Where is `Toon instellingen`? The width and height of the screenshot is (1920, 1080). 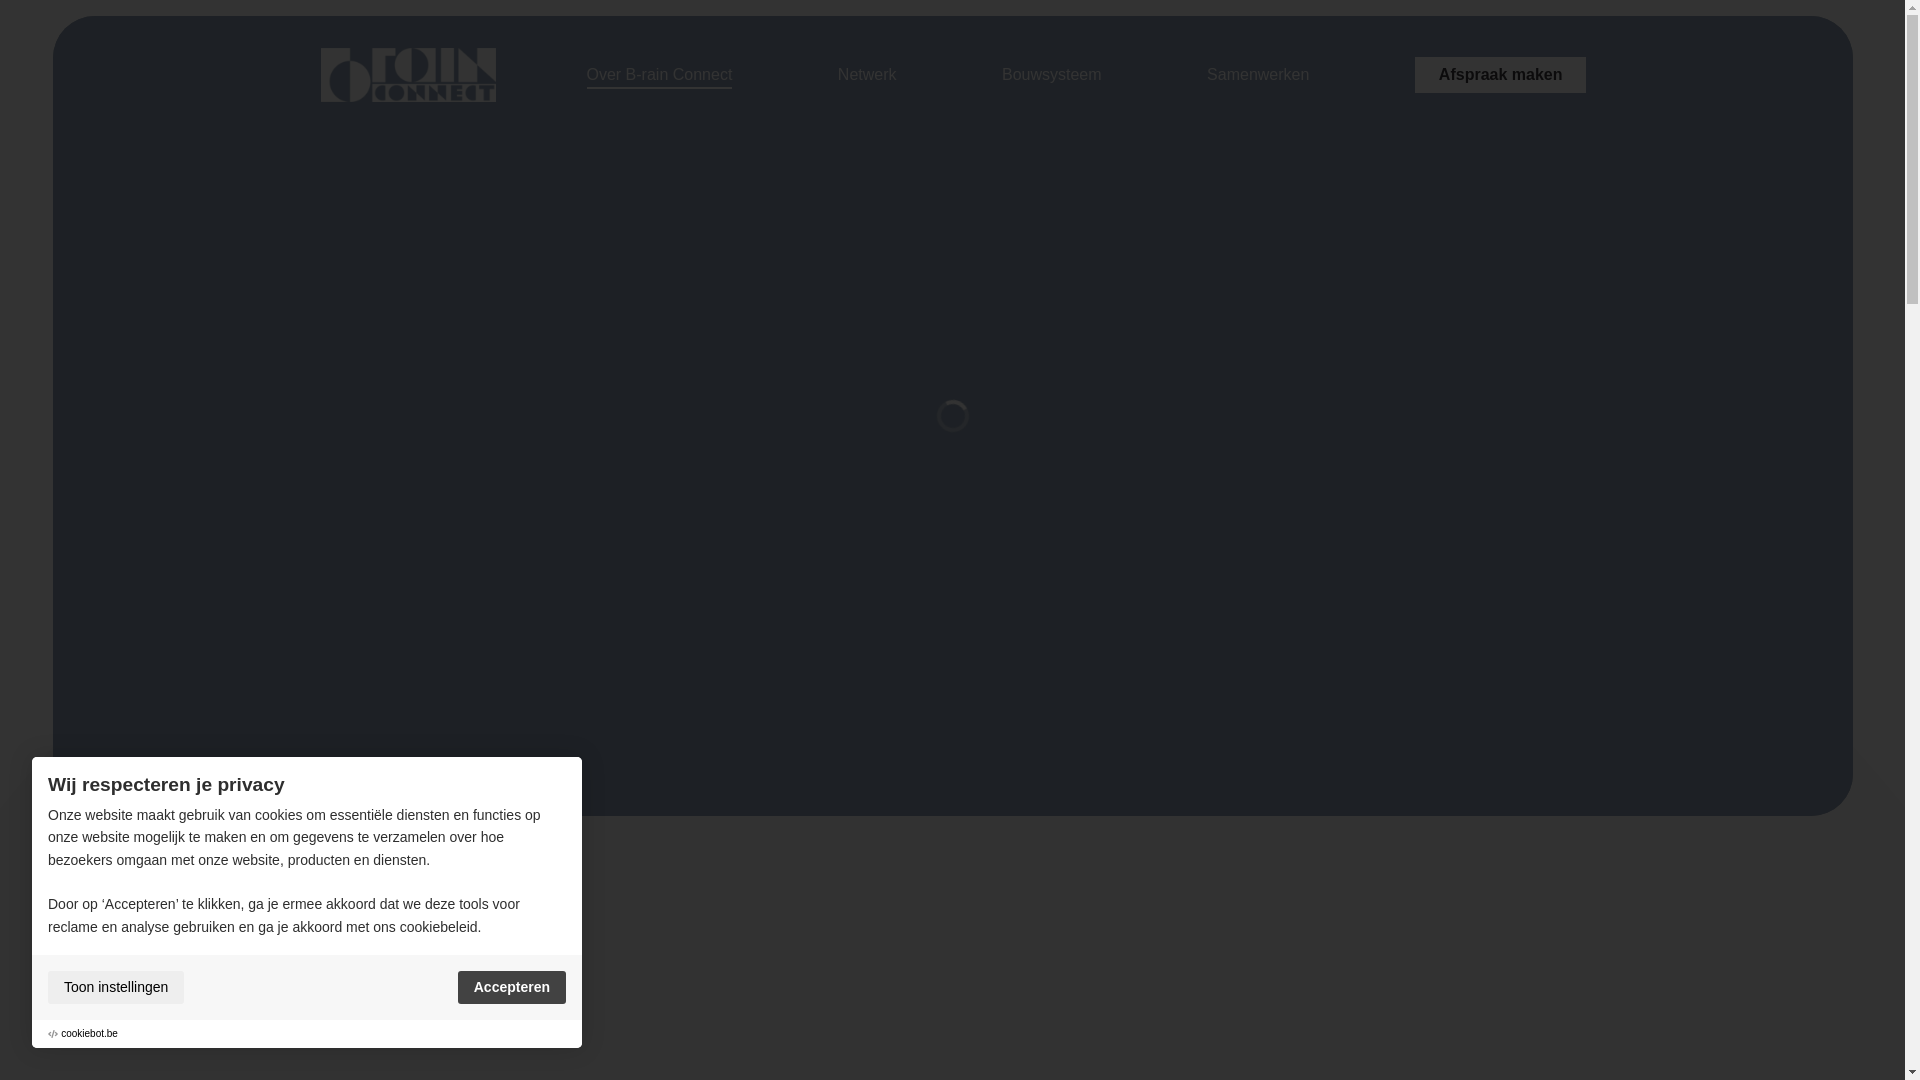
Toon instellingen is located at coordinates (116, 988).